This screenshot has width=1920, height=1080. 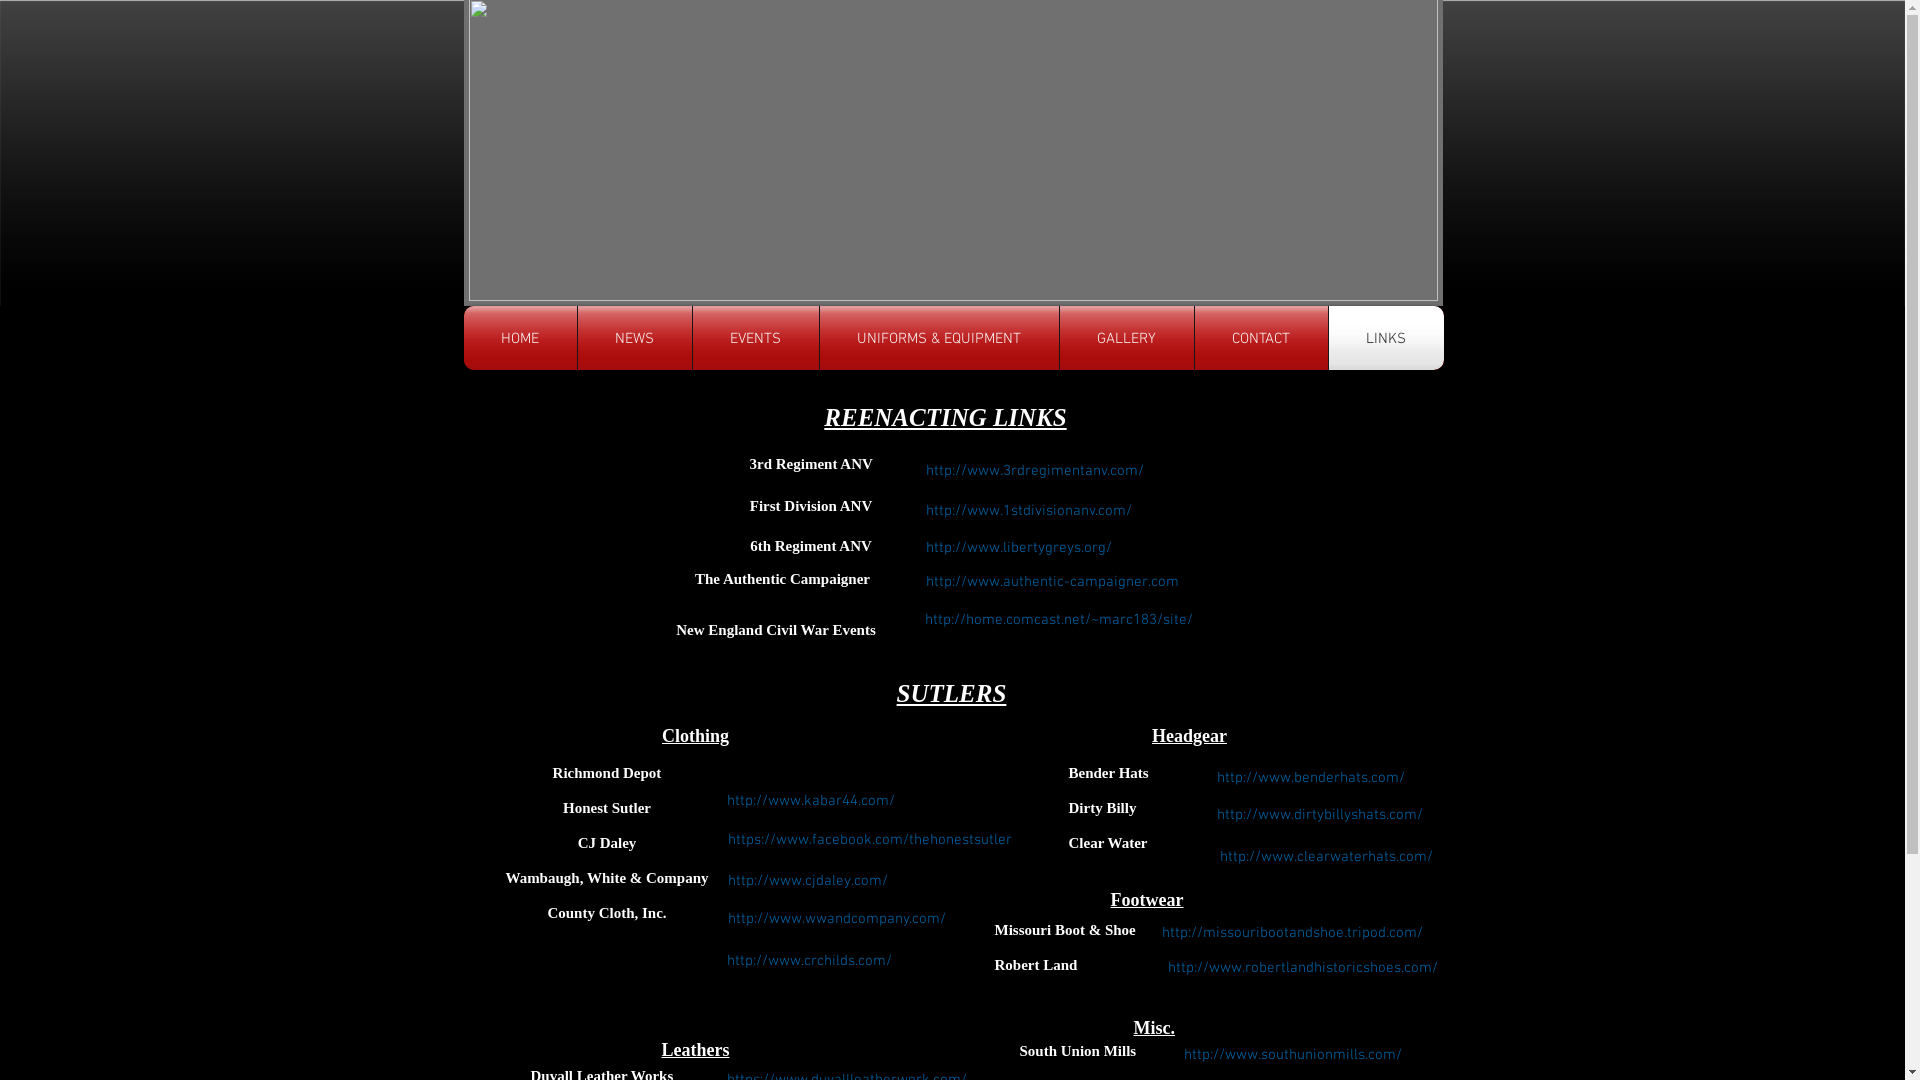 I want to click on http://www.authentic-campaigner.com, so click(x=1052, y=580).